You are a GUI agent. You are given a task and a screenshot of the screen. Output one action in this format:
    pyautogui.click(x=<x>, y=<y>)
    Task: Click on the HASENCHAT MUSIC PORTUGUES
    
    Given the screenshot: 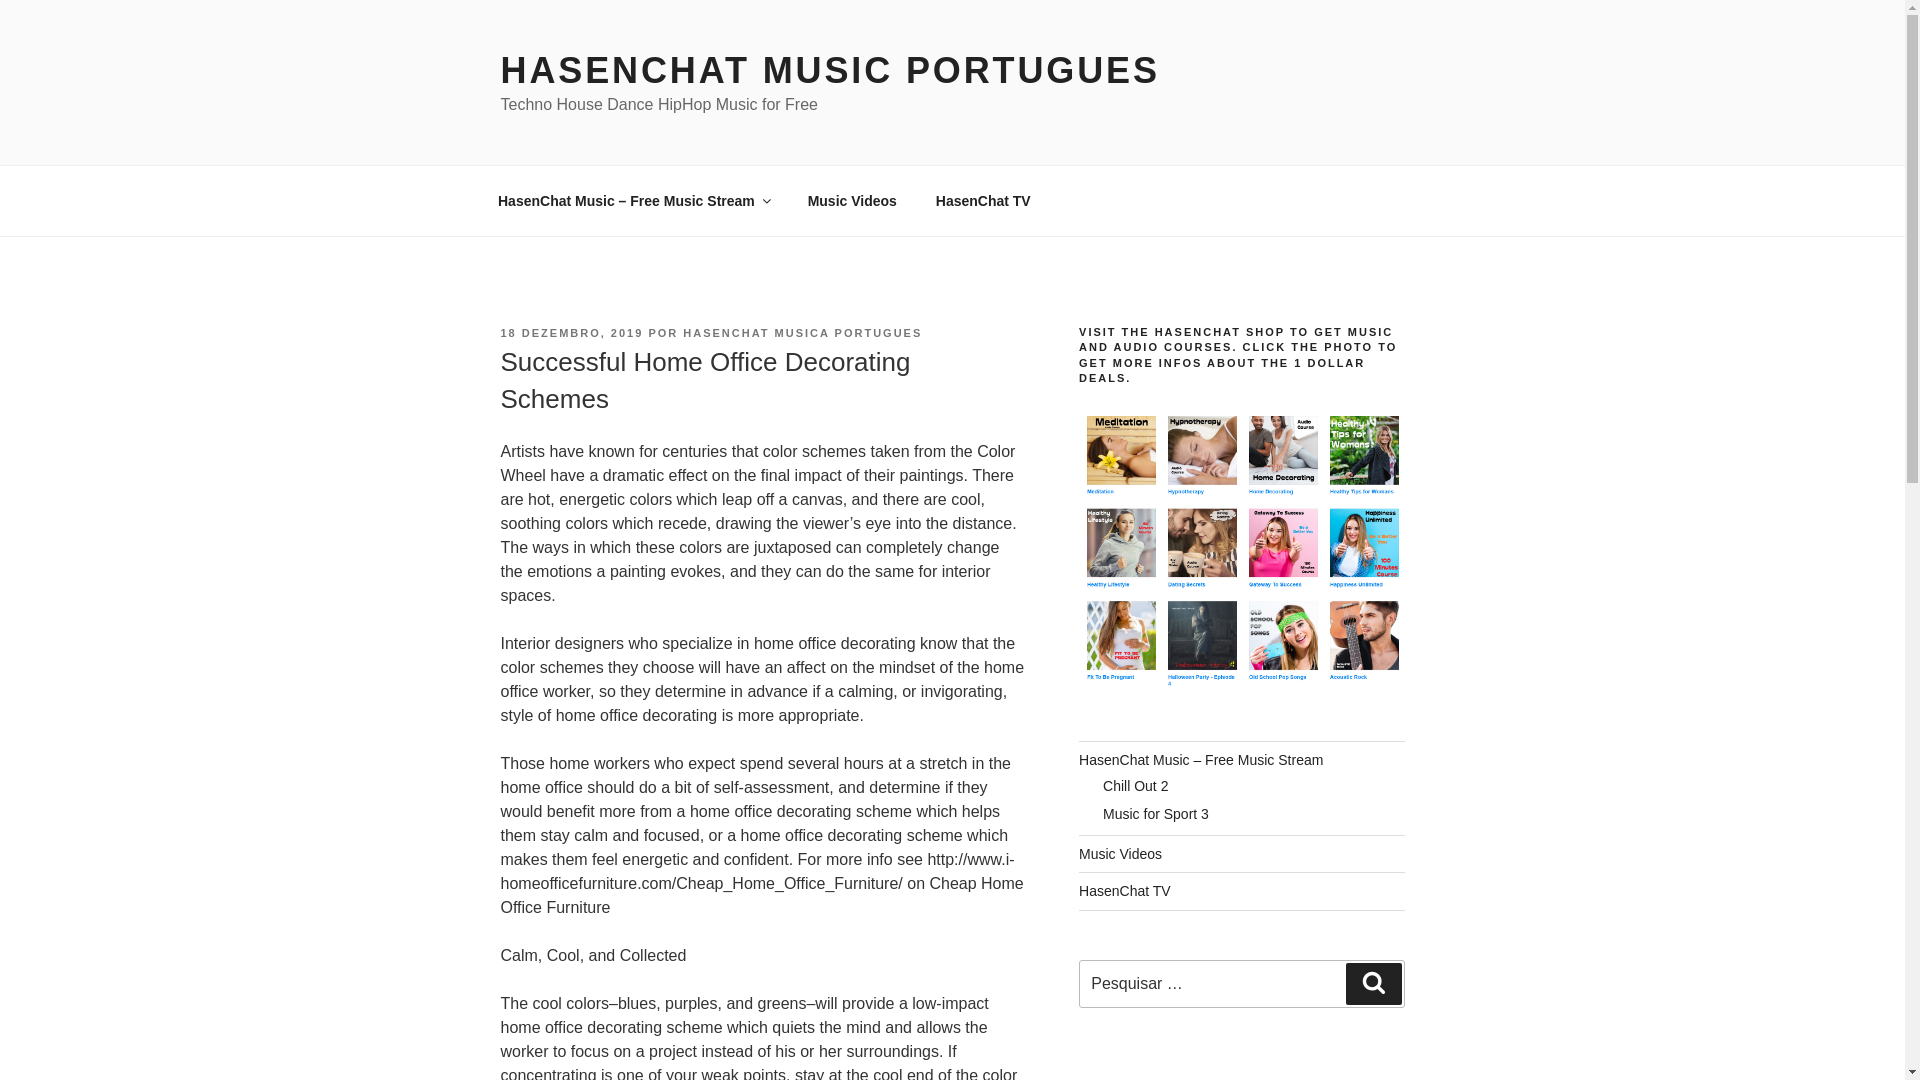 What is the action you would take?
    pyautogui.click(x=829, y=70)
    